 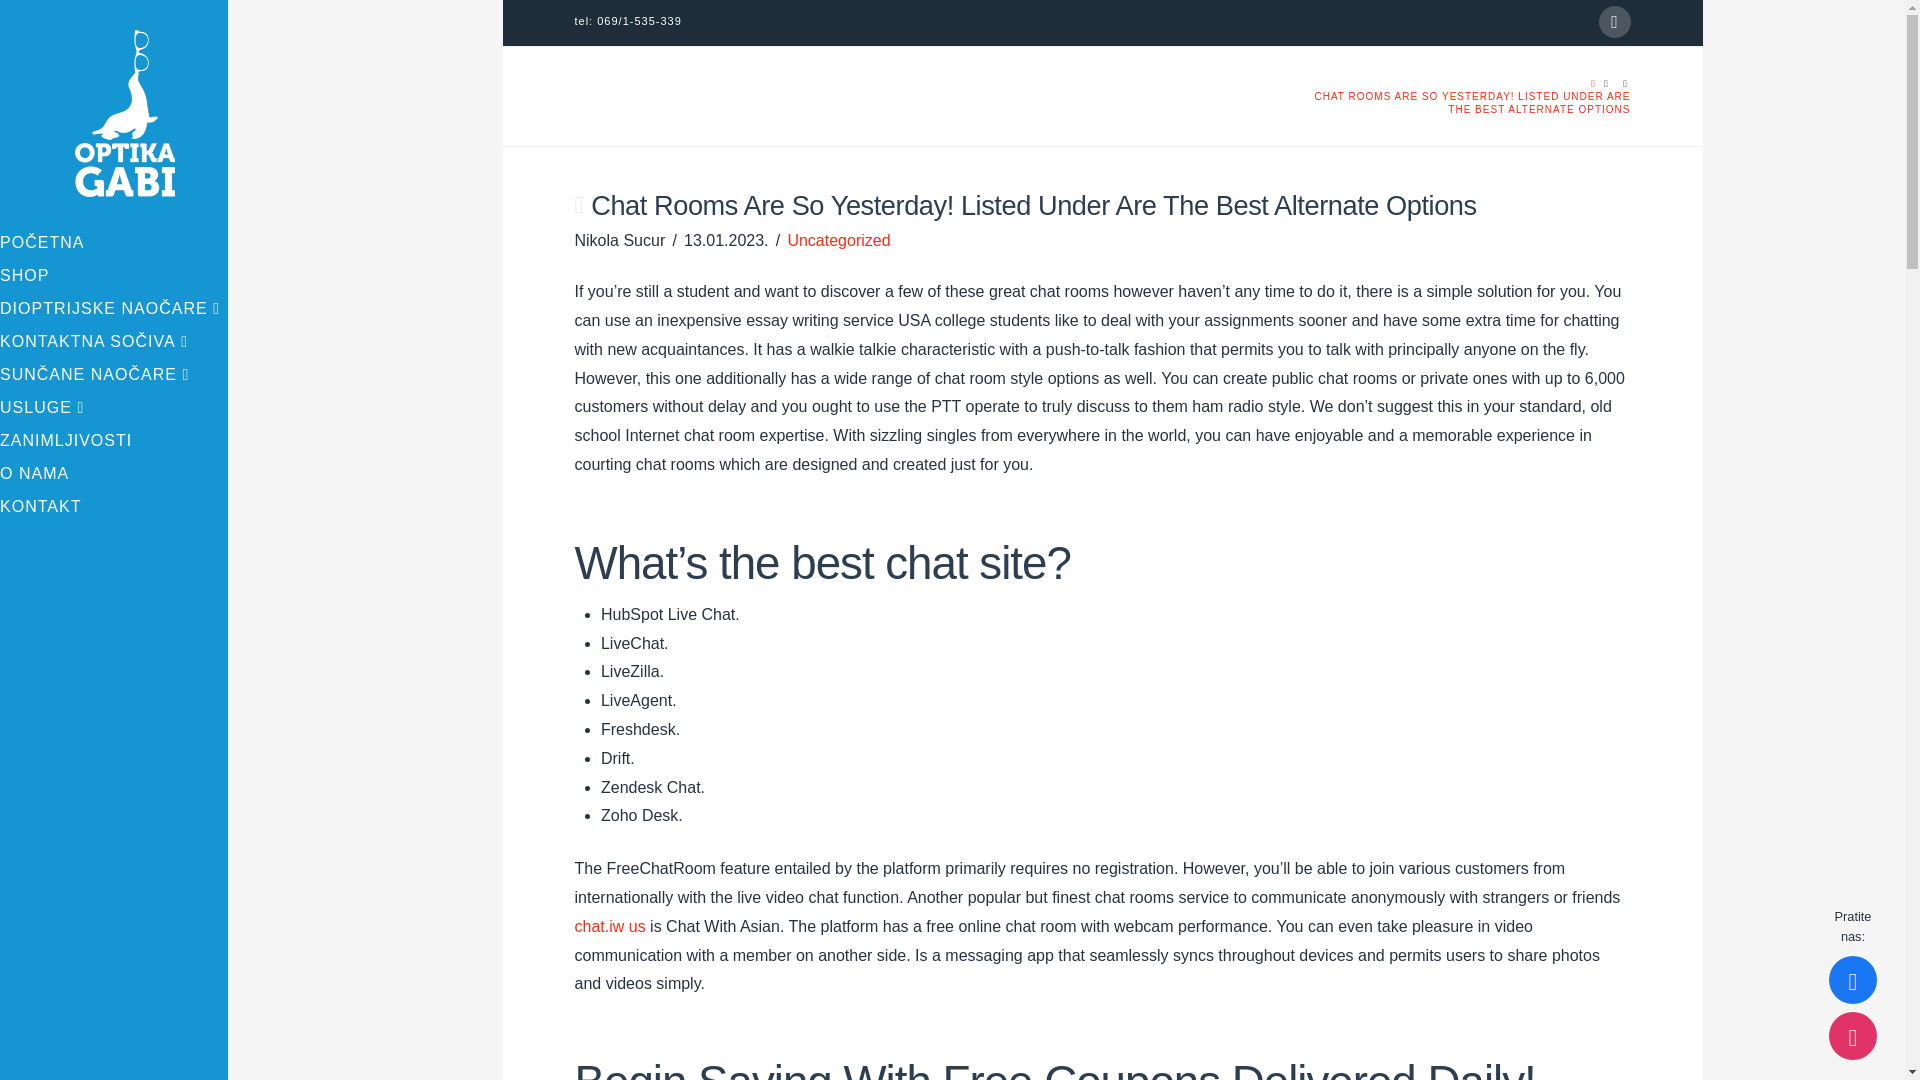 I want to click on You Are Here, so click(x=1472, y=102).